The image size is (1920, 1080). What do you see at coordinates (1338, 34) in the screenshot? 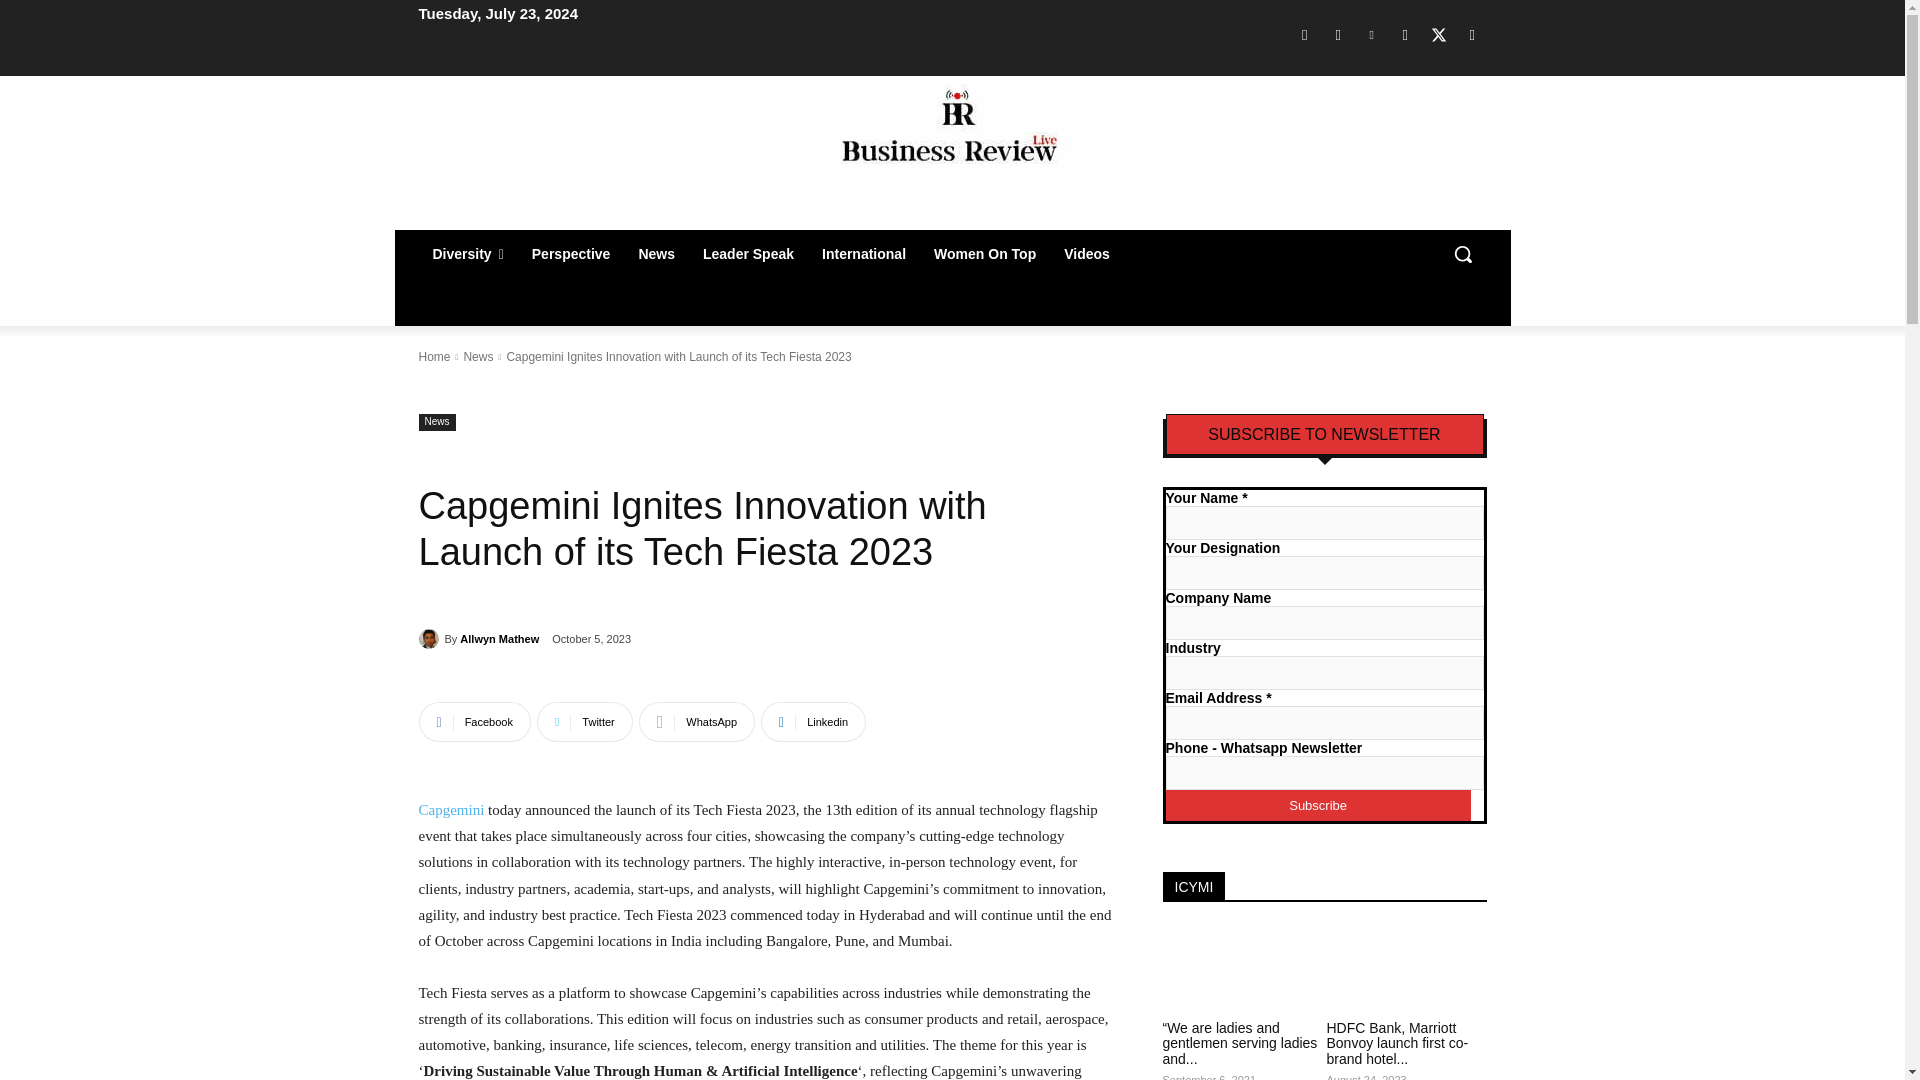
I see `Instagram` at bounding box center [1338, 34].